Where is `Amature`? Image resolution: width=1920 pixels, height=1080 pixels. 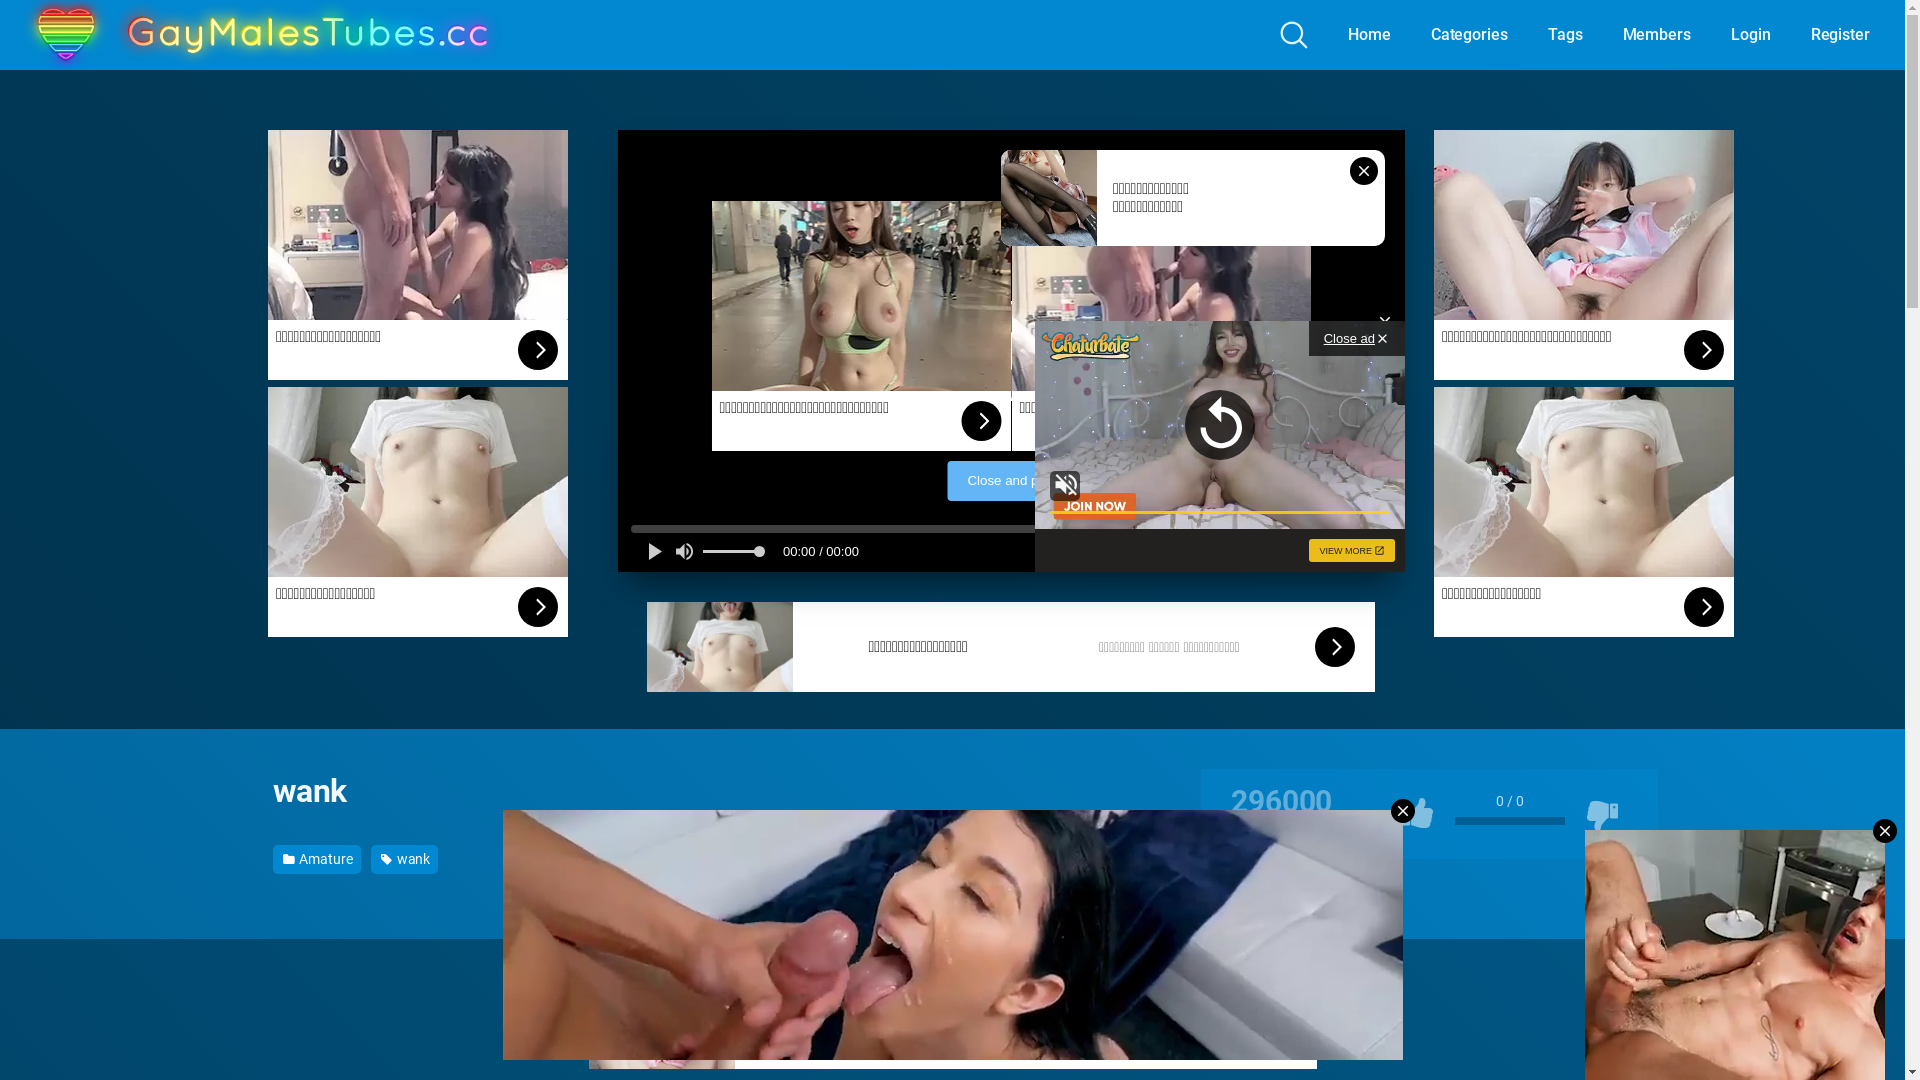 Amature is located at coordinates (316, 860).